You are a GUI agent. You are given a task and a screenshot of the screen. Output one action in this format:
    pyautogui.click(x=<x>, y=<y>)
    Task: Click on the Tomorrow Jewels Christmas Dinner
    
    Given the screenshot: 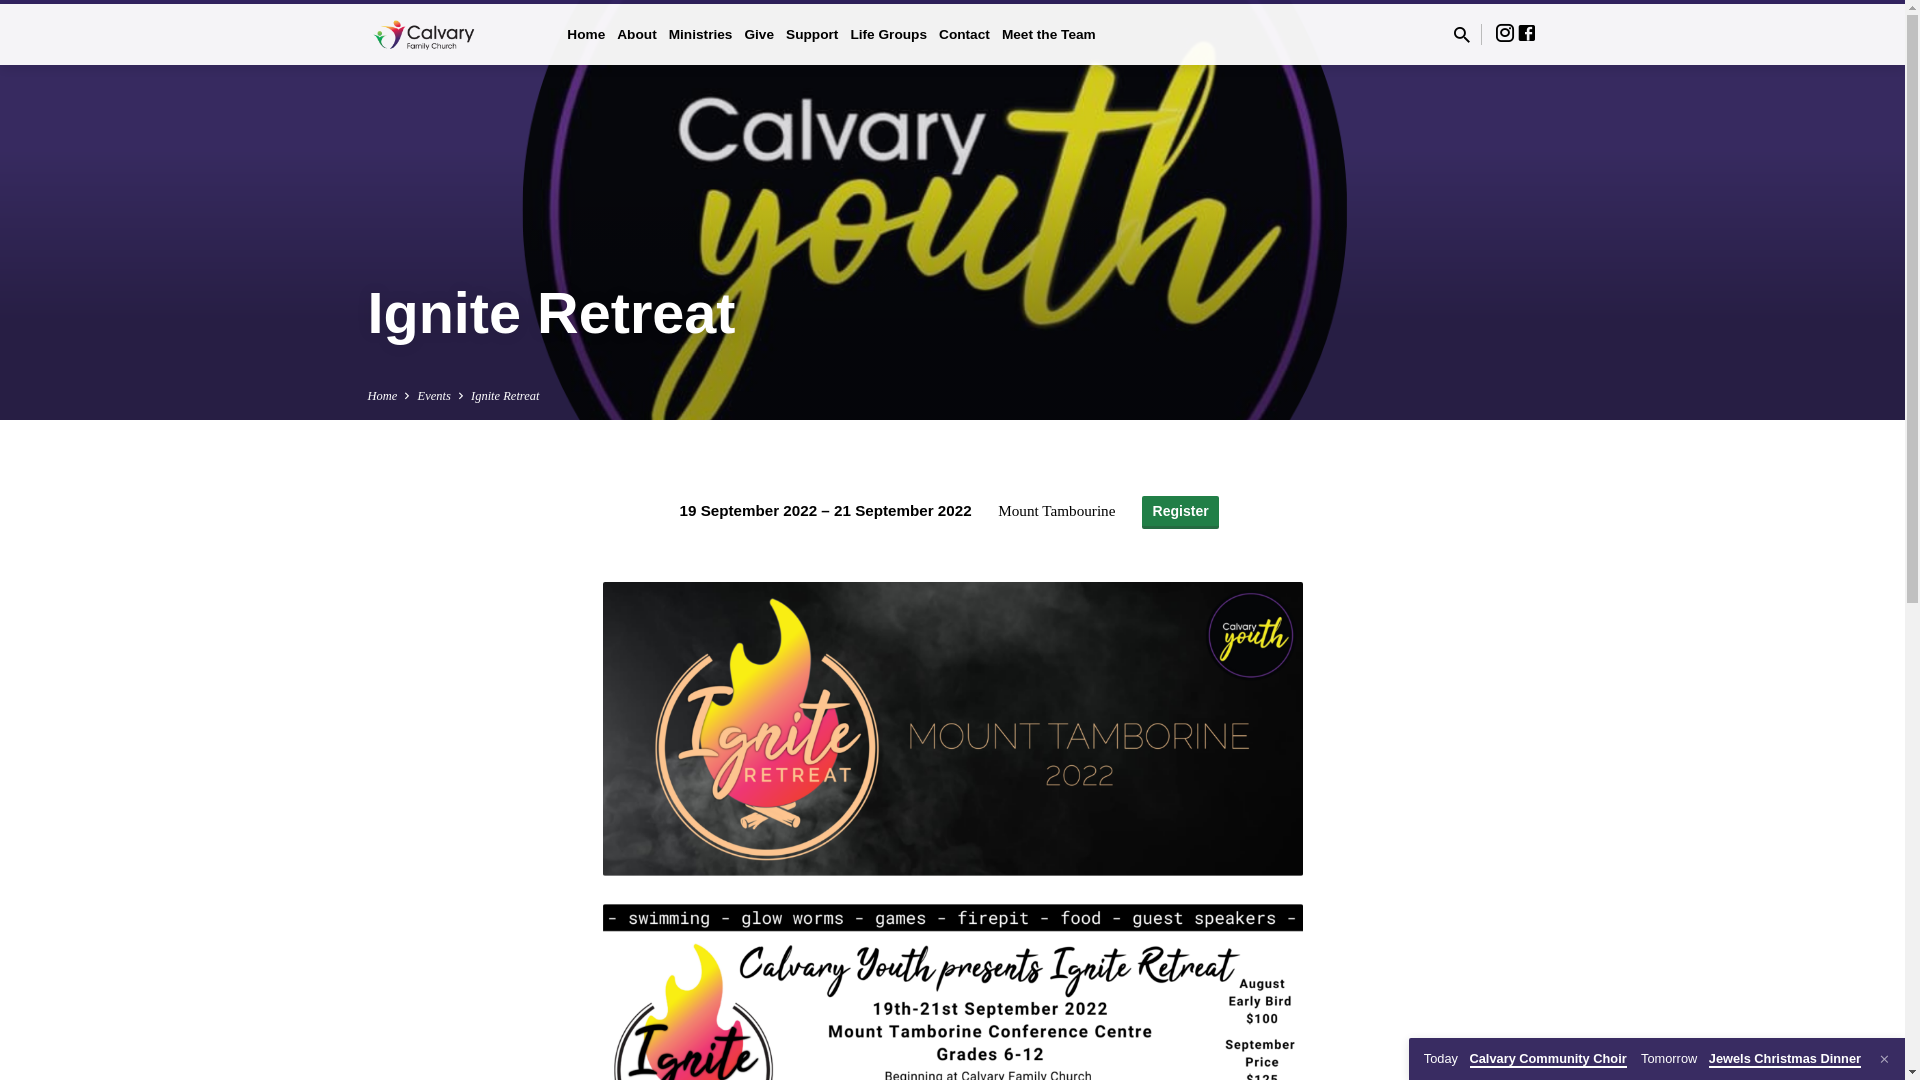 What is the action you would take?
    pyautogui.click(x=1751, y=1060)
    